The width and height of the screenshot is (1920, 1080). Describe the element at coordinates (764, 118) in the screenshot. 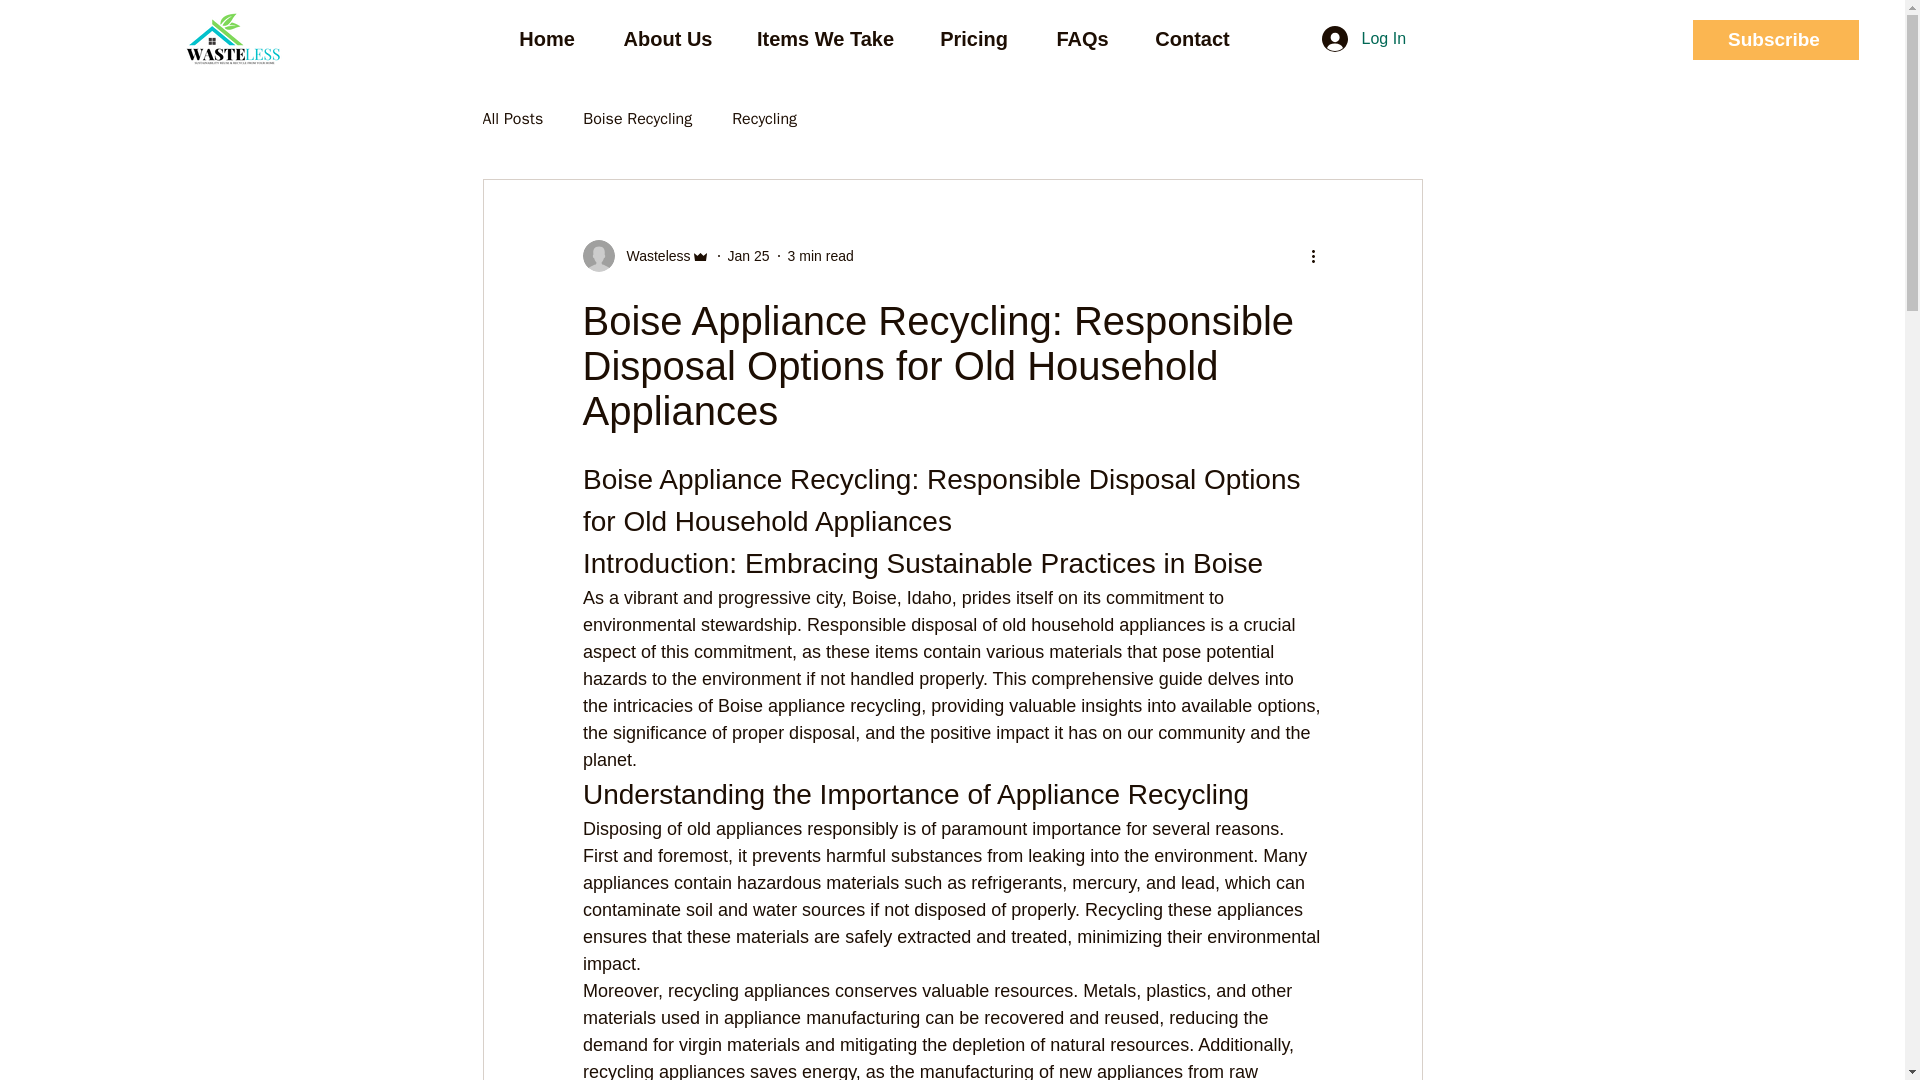

I see `Recycling` at that location.